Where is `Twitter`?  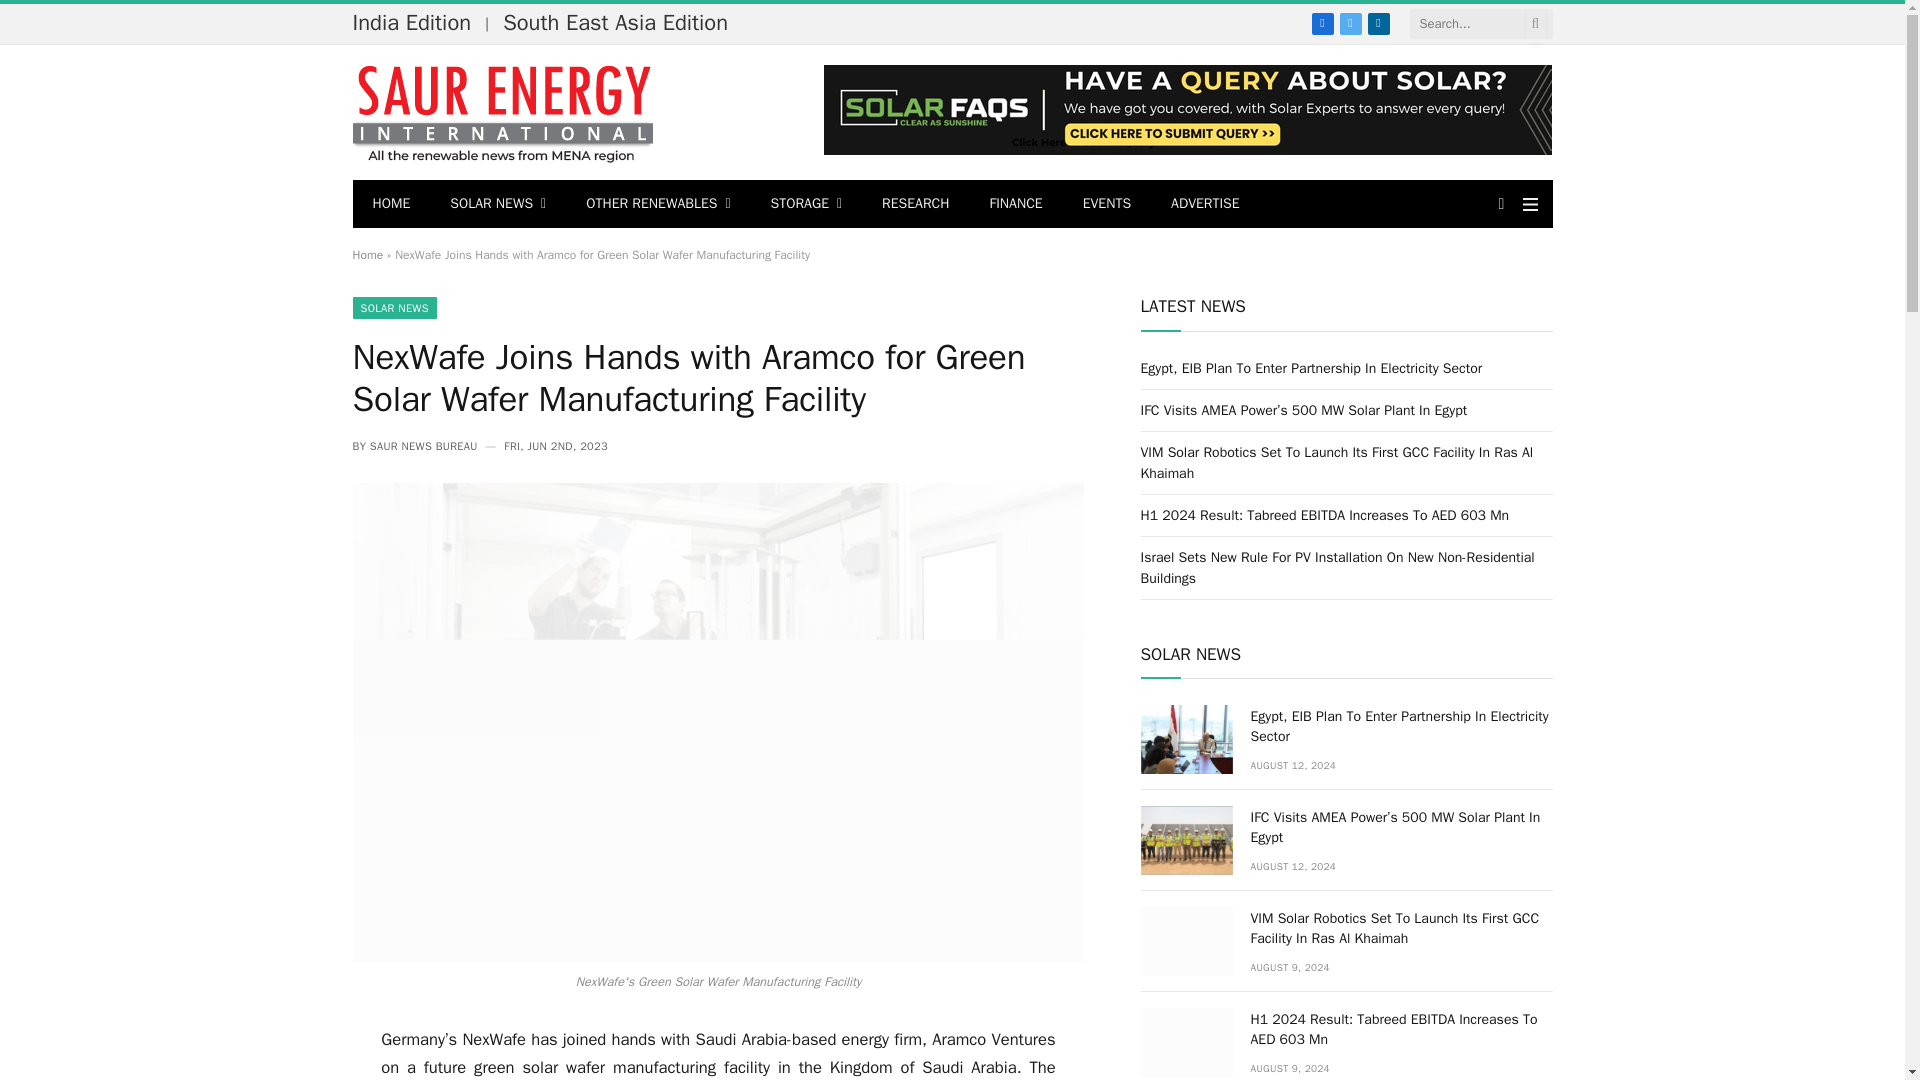 Twitter is located at coordinates (1350, 23).